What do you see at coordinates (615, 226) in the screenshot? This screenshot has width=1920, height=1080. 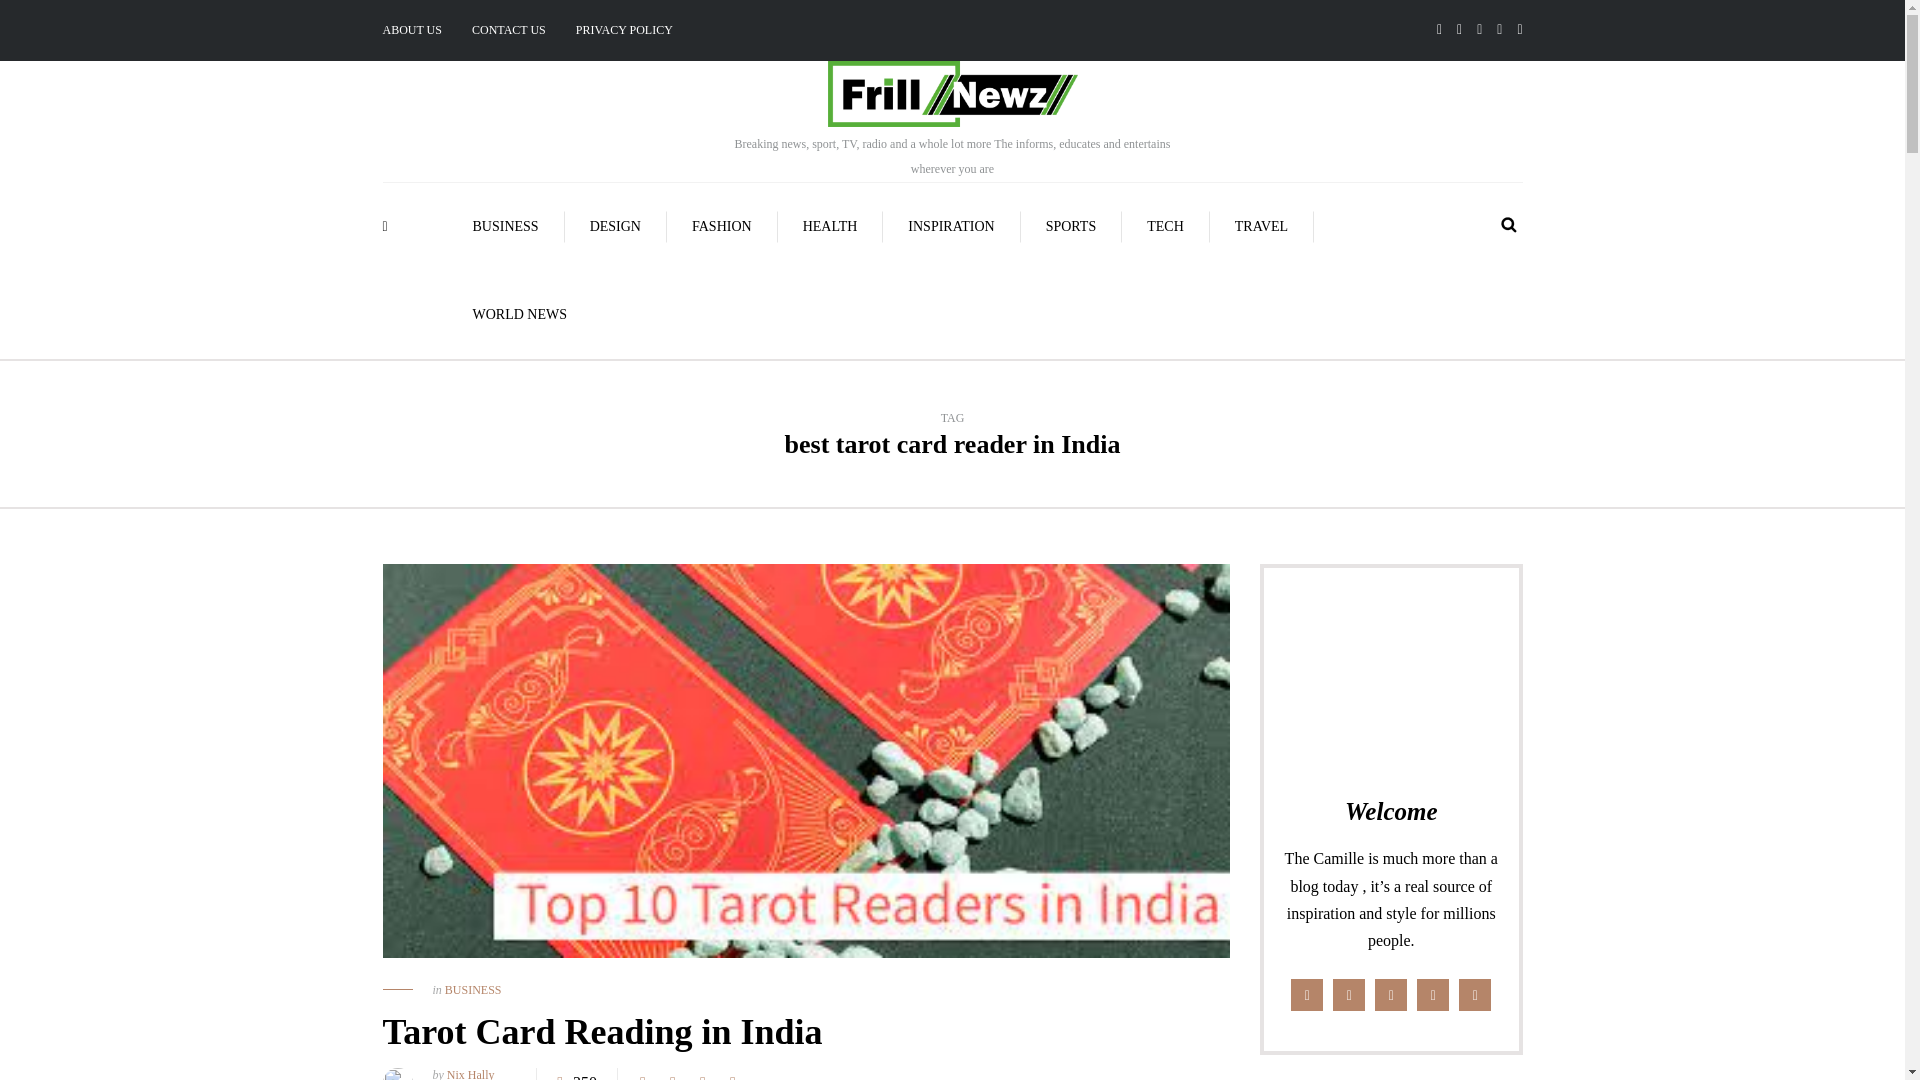 I see `DESIGN` at bounding box center [615, 226].